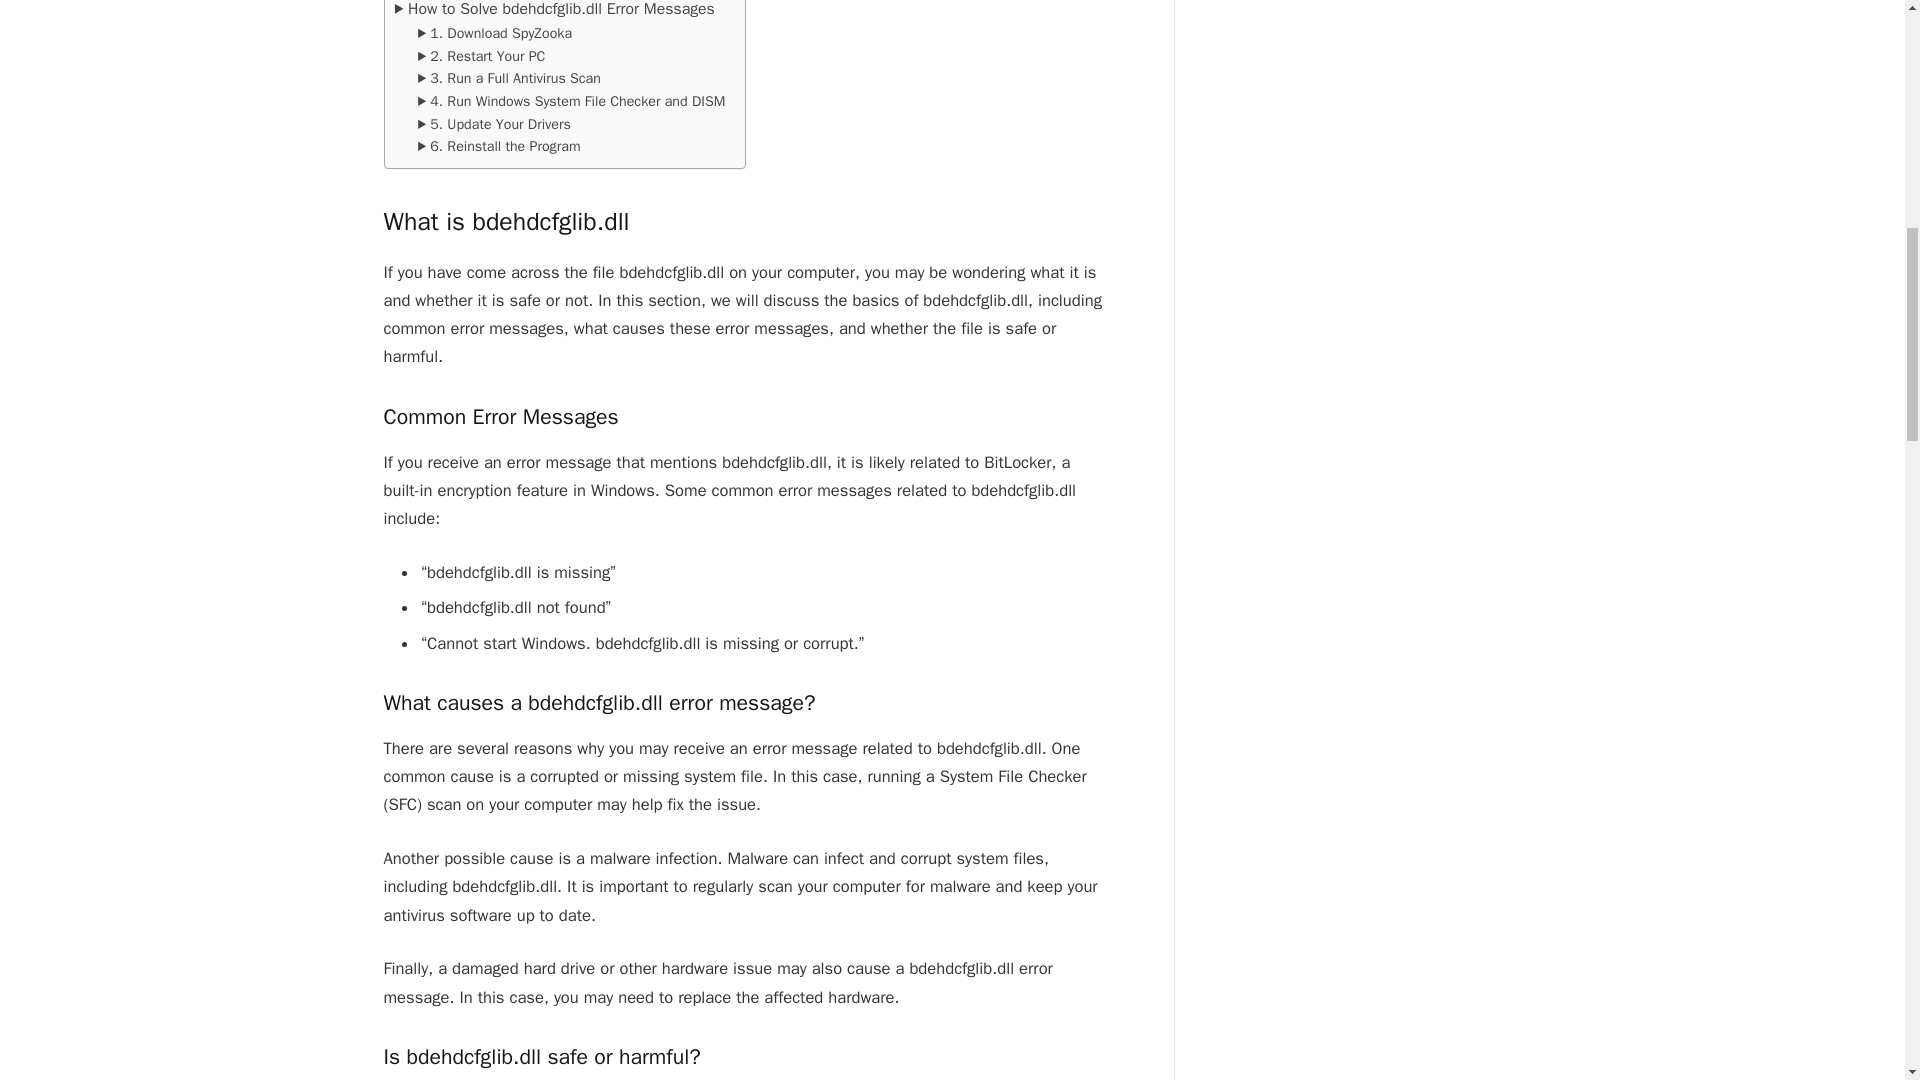  I want to click on 1. Download SpyZooka, so click(495, 33).